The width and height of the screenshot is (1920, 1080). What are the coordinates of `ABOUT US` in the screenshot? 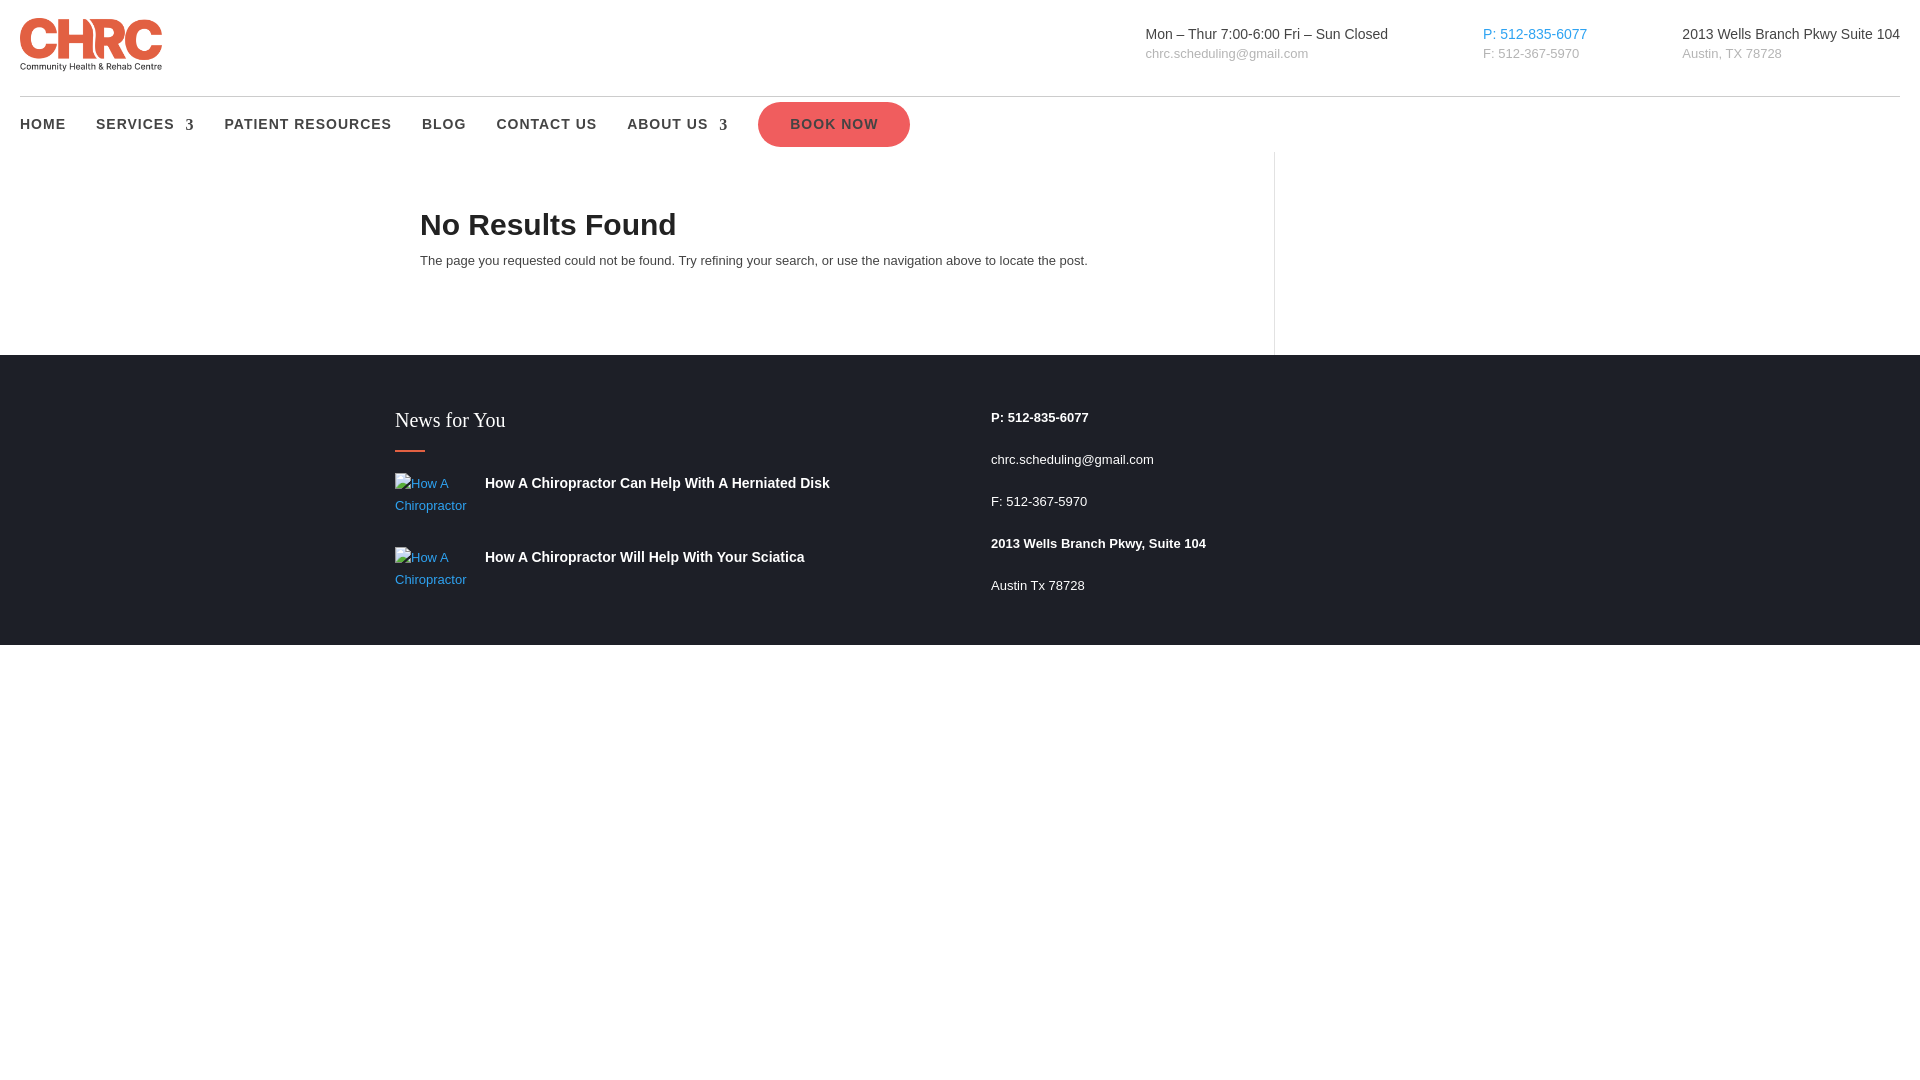 It's located at (677, 124).